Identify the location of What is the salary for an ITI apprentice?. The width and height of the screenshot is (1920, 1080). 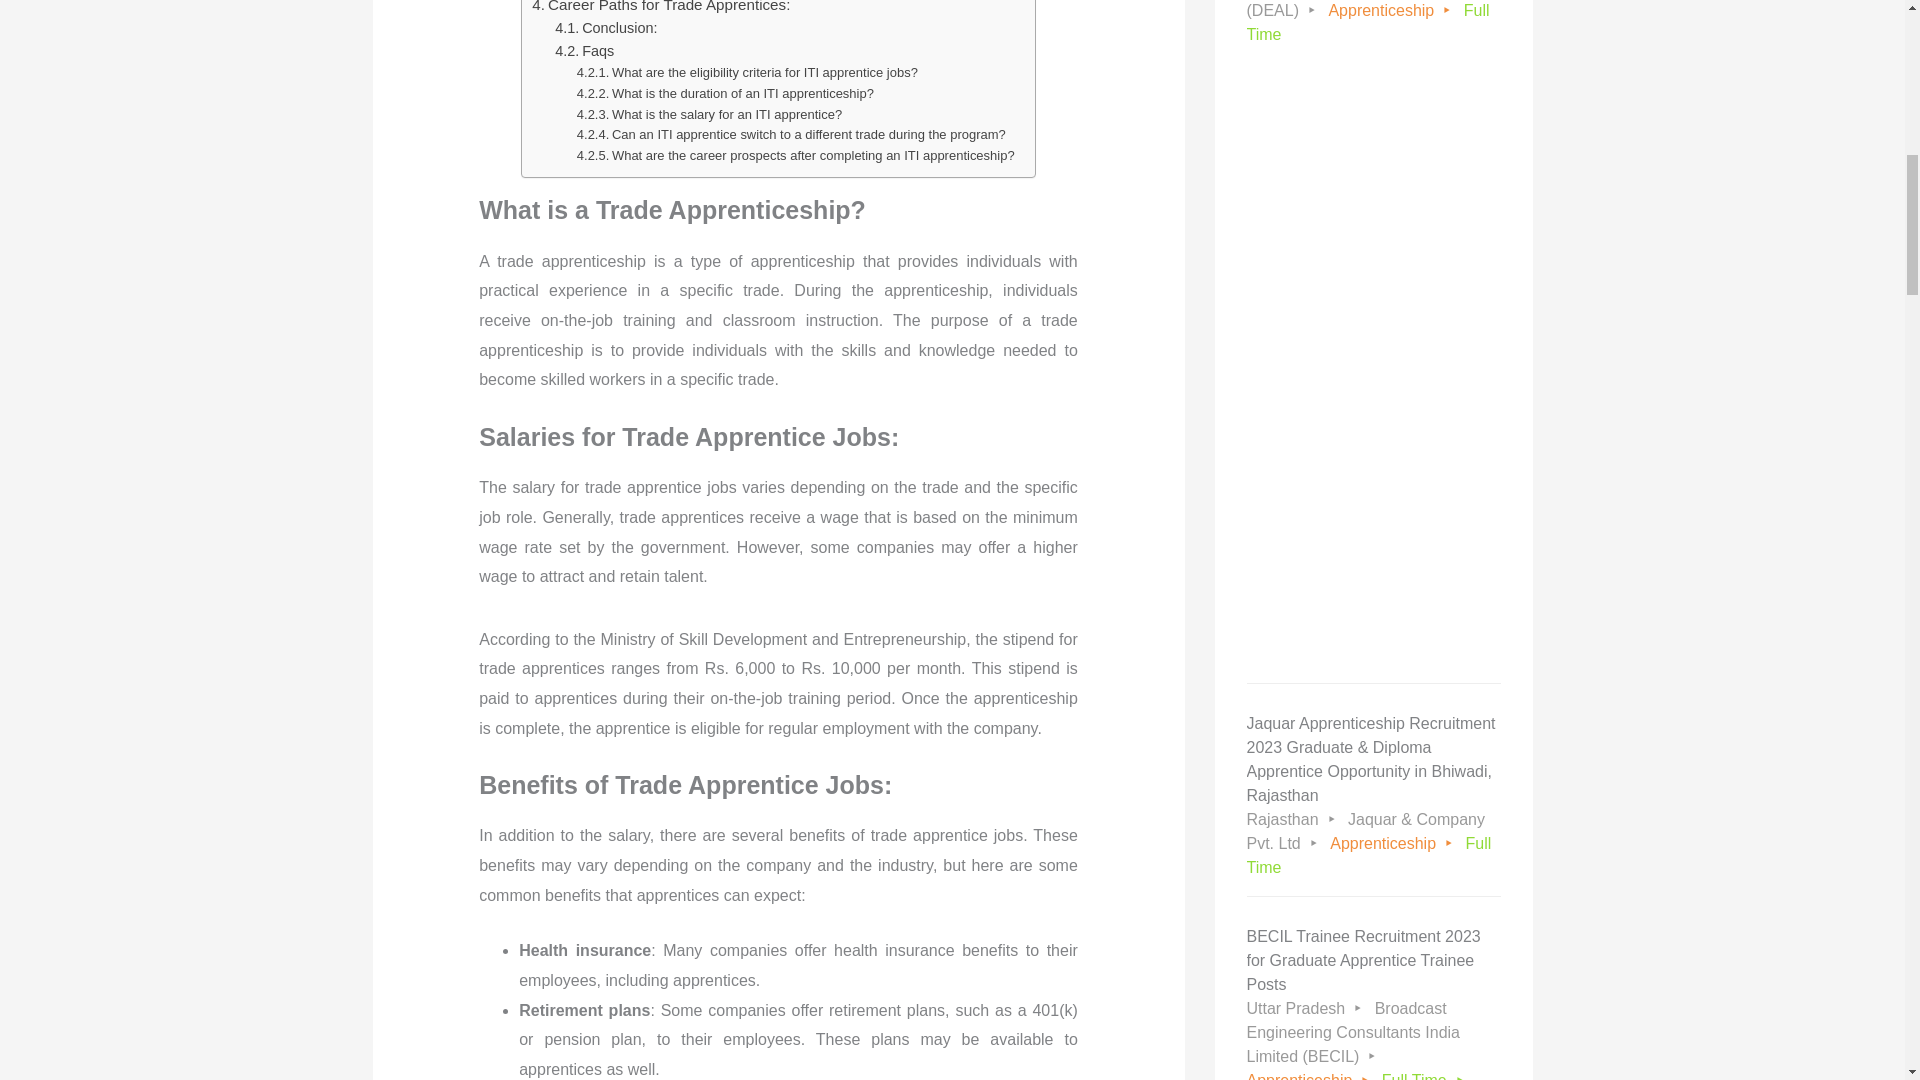
(710, 115).